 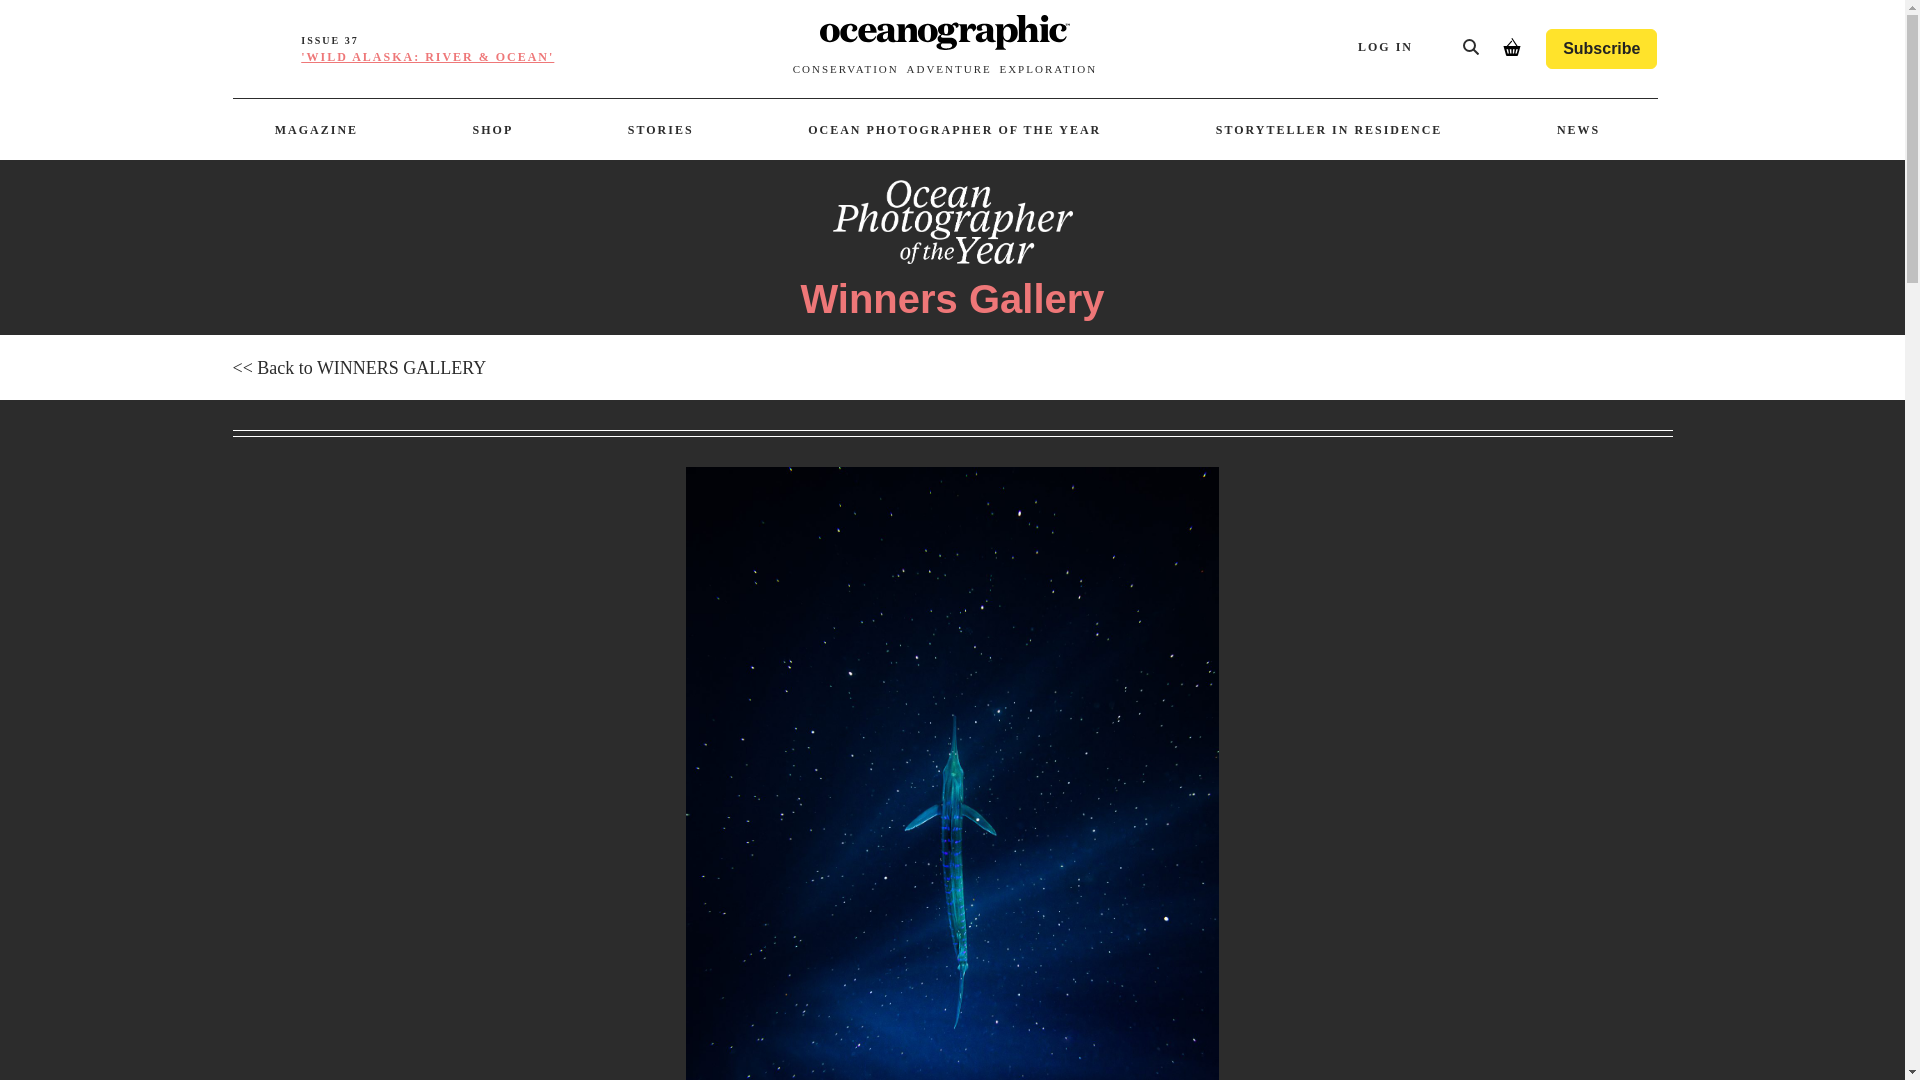 What do you see at coordinates (493, 130) in the screenshot?
I see `SHOP` at bounding box center [493, 130].